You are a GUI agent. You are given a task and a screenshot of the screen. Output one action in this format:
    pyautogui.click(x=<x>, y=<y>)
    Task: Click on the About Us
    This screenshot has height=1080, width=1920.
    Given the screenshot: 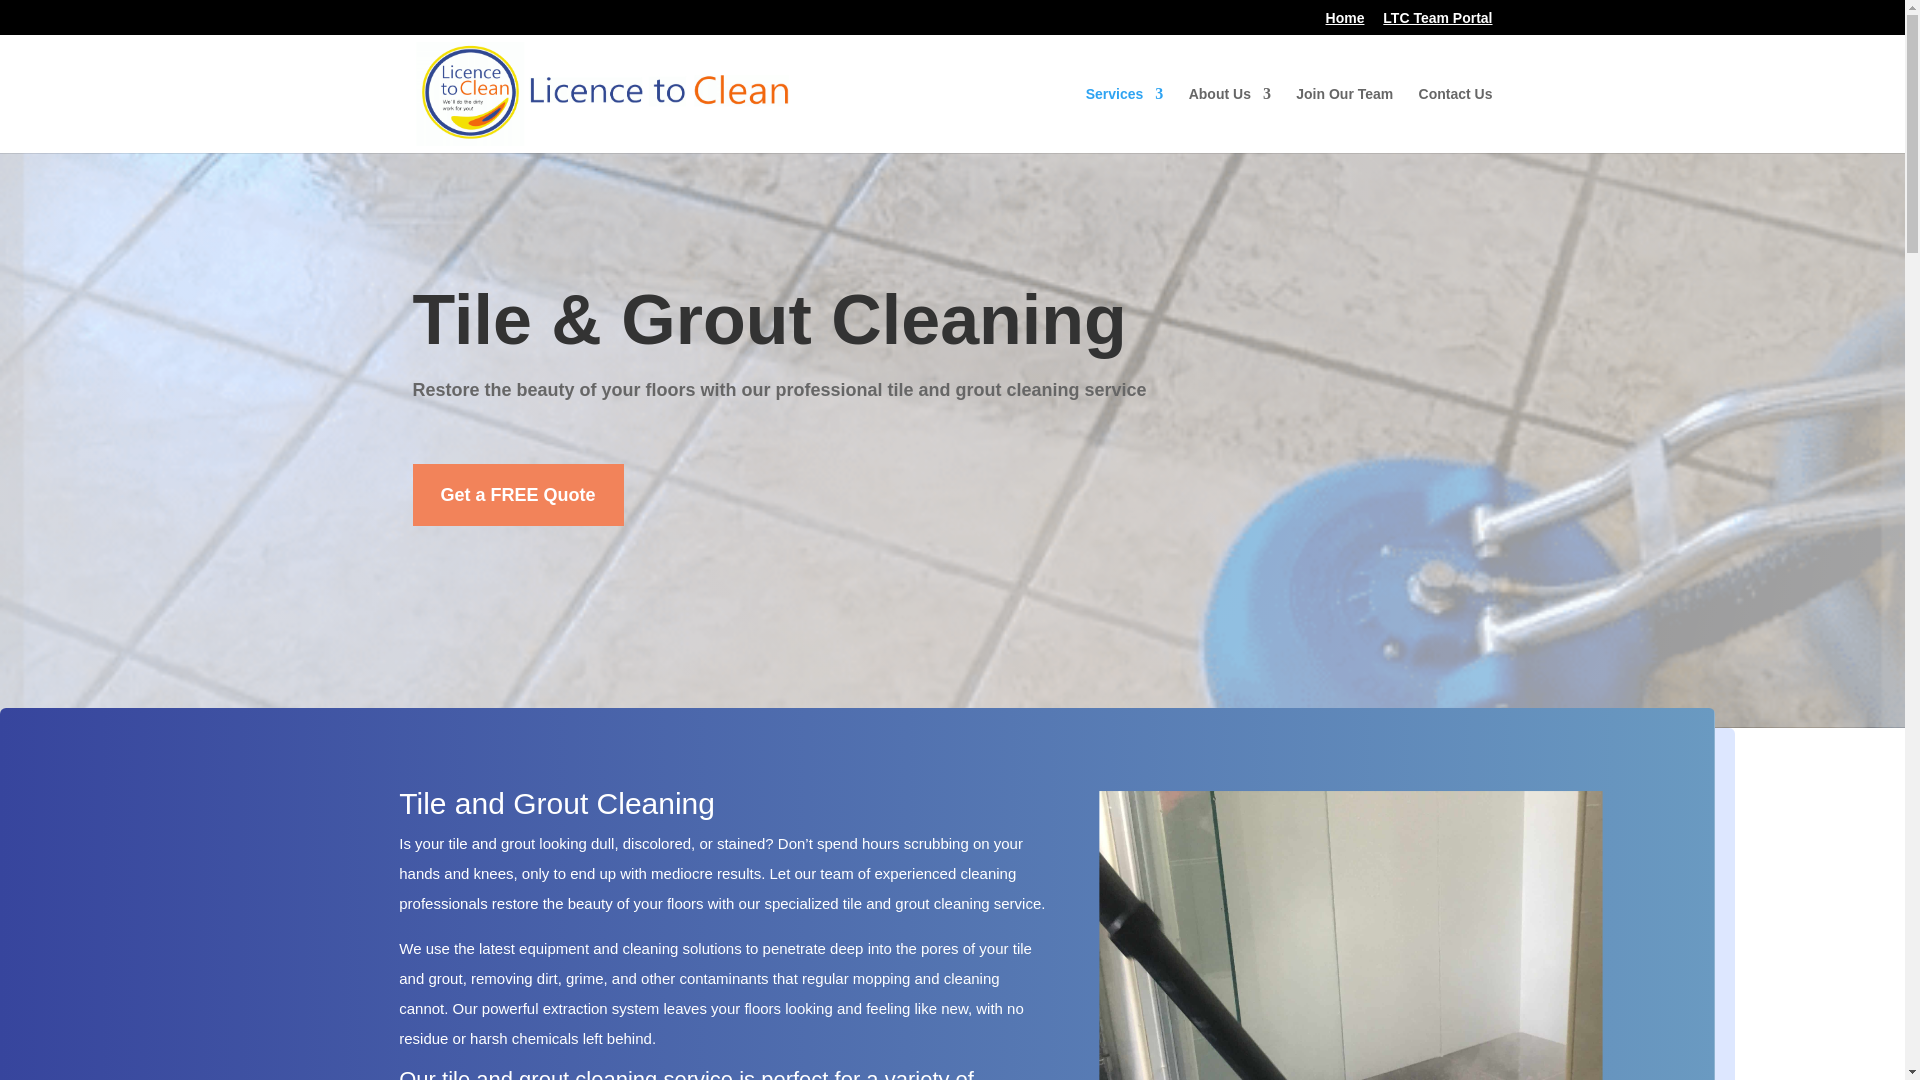 What is the action you would take?
    pyautogui.click(x=1230, y=120)
    